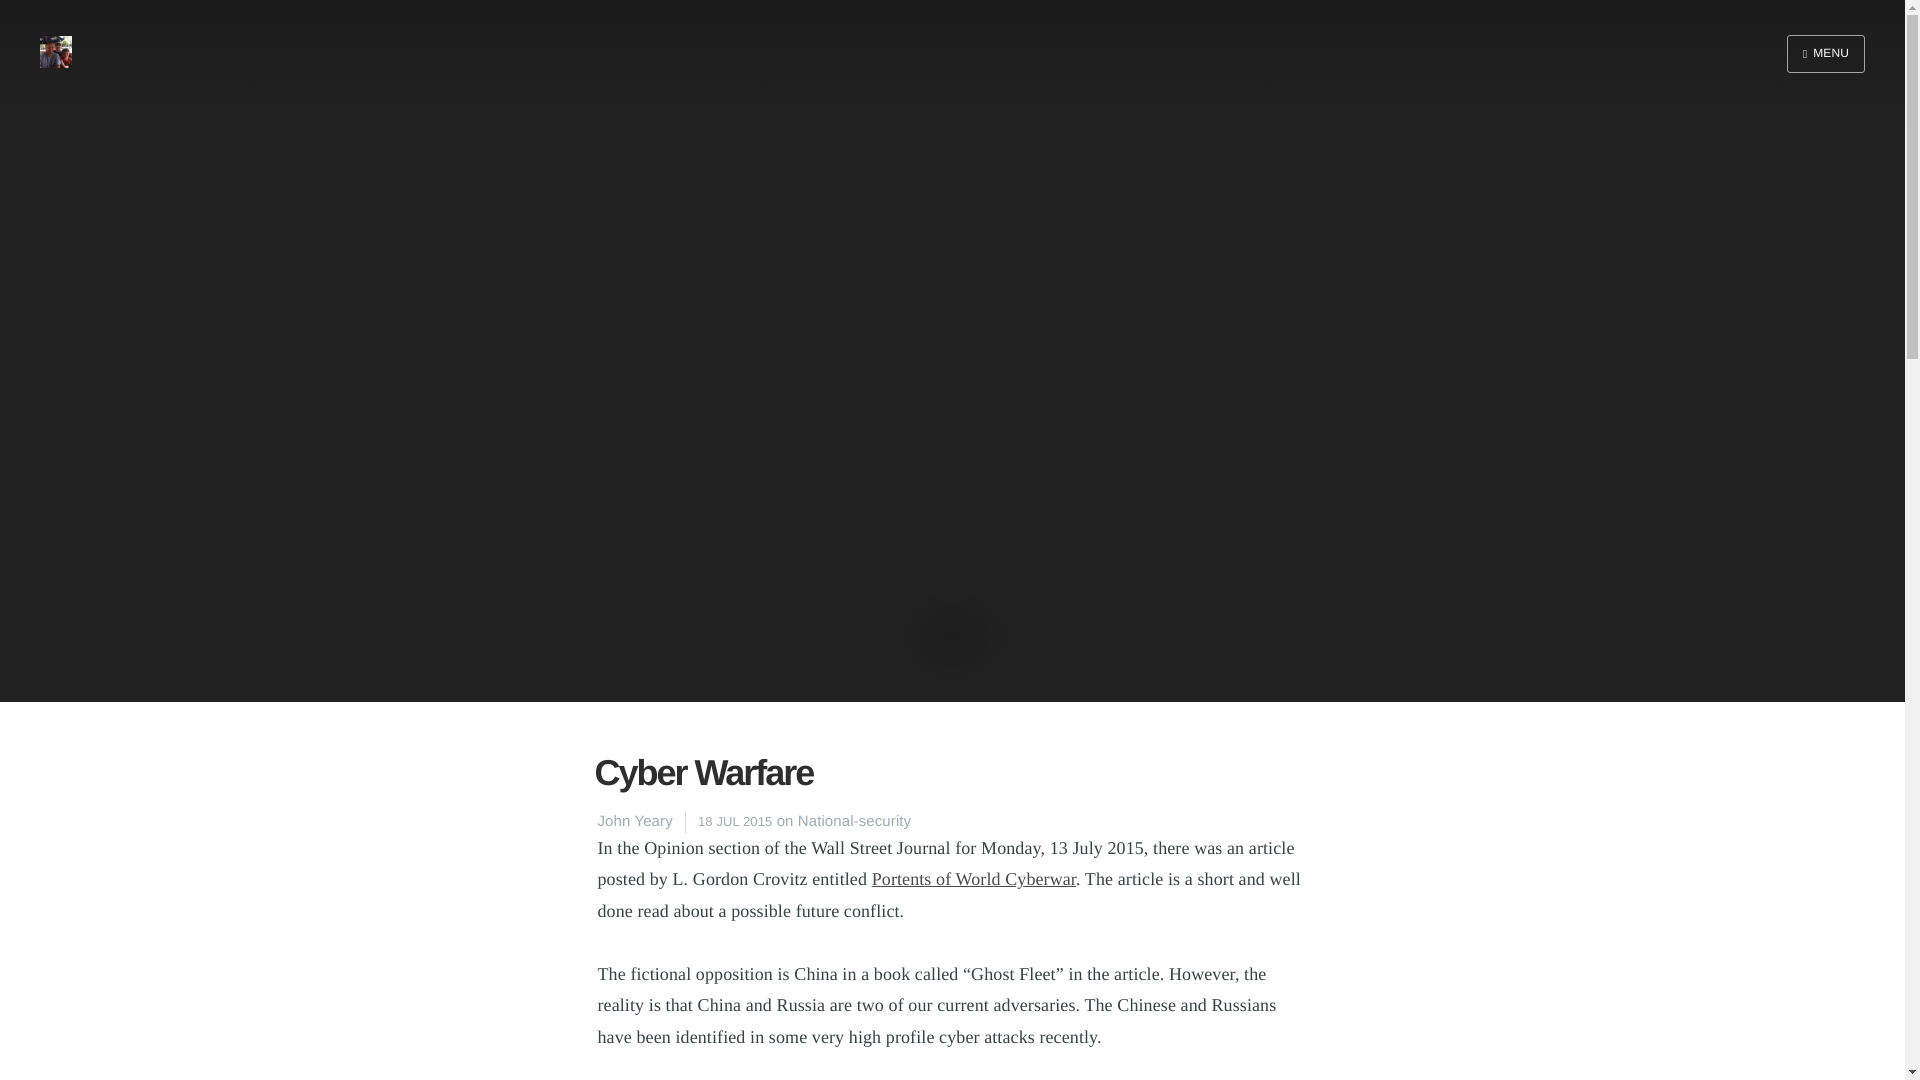  What do you see at coordinates (42, 1062) in the screenshot?
I see `John Yeary` at bounding box center [42, 1062].